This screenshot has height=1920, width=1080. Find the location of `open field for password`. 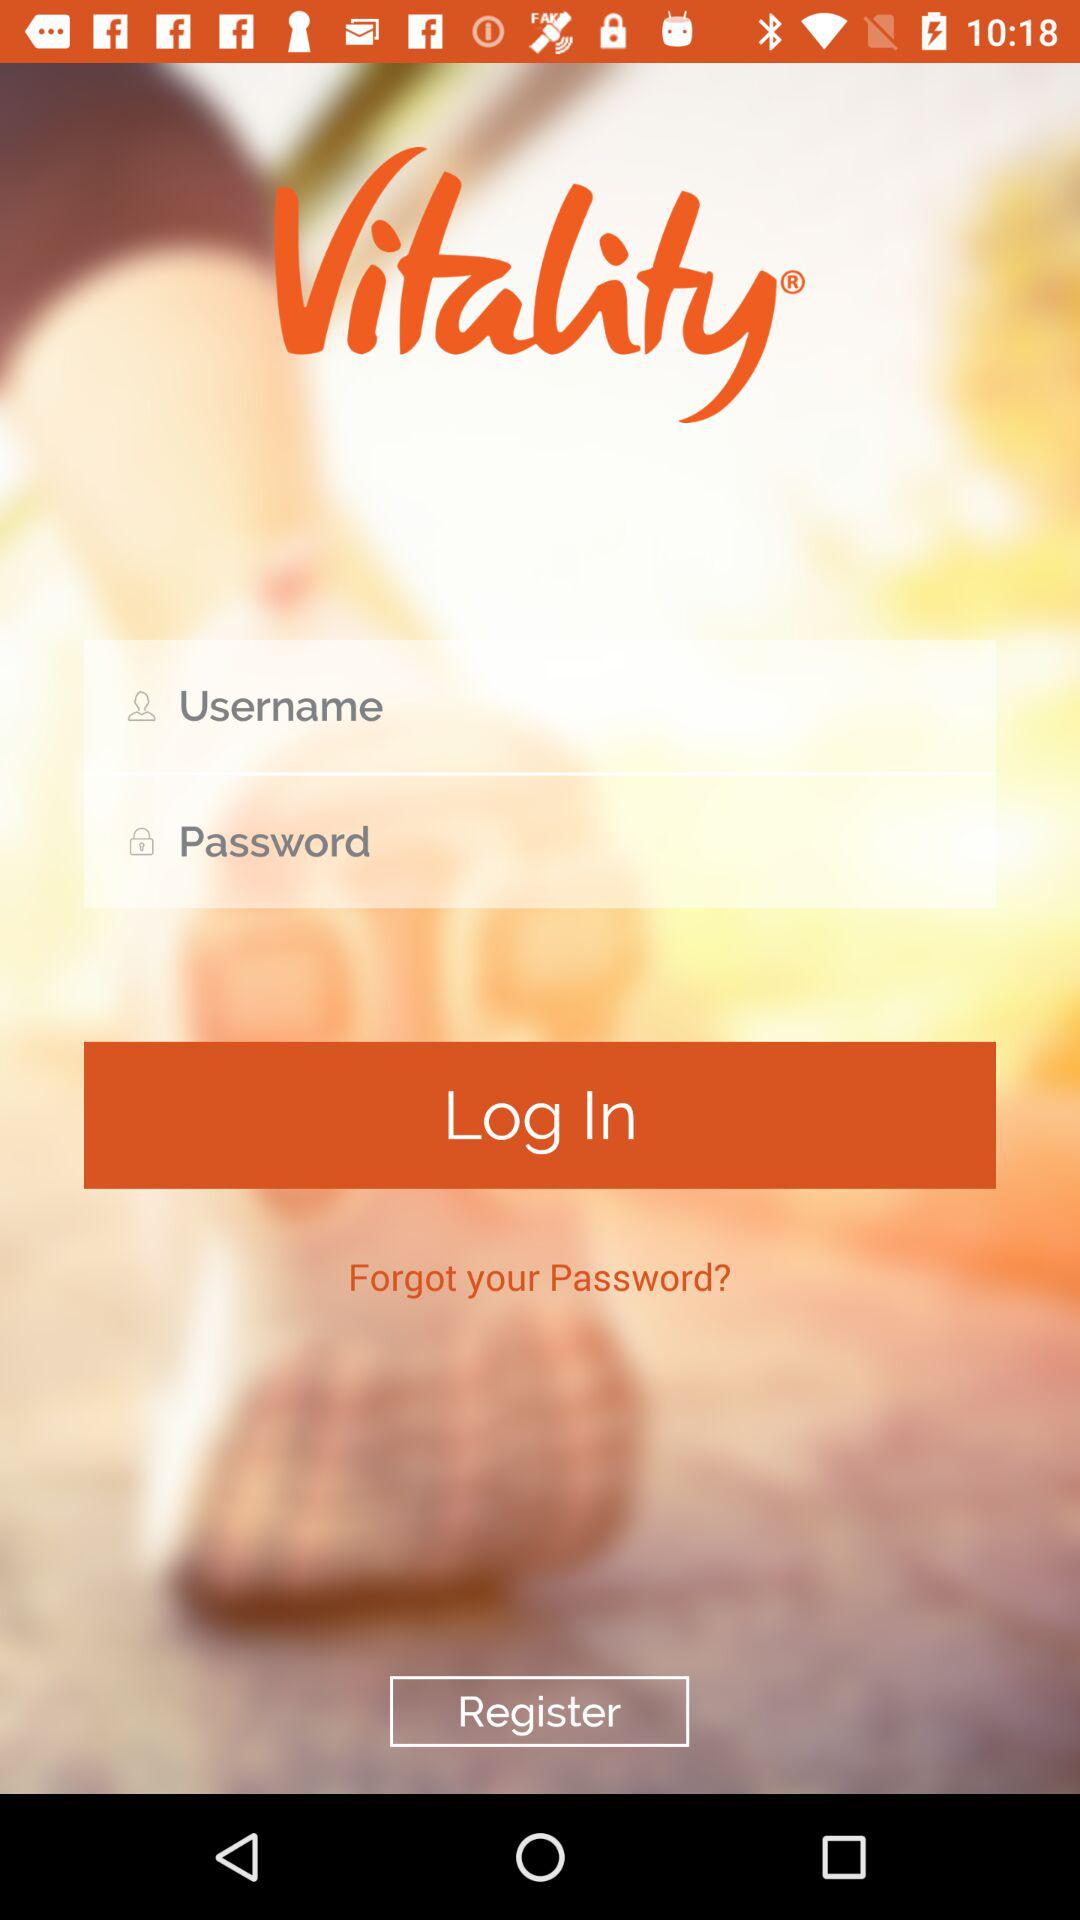

open field for password is located at coordinates (540, 842).